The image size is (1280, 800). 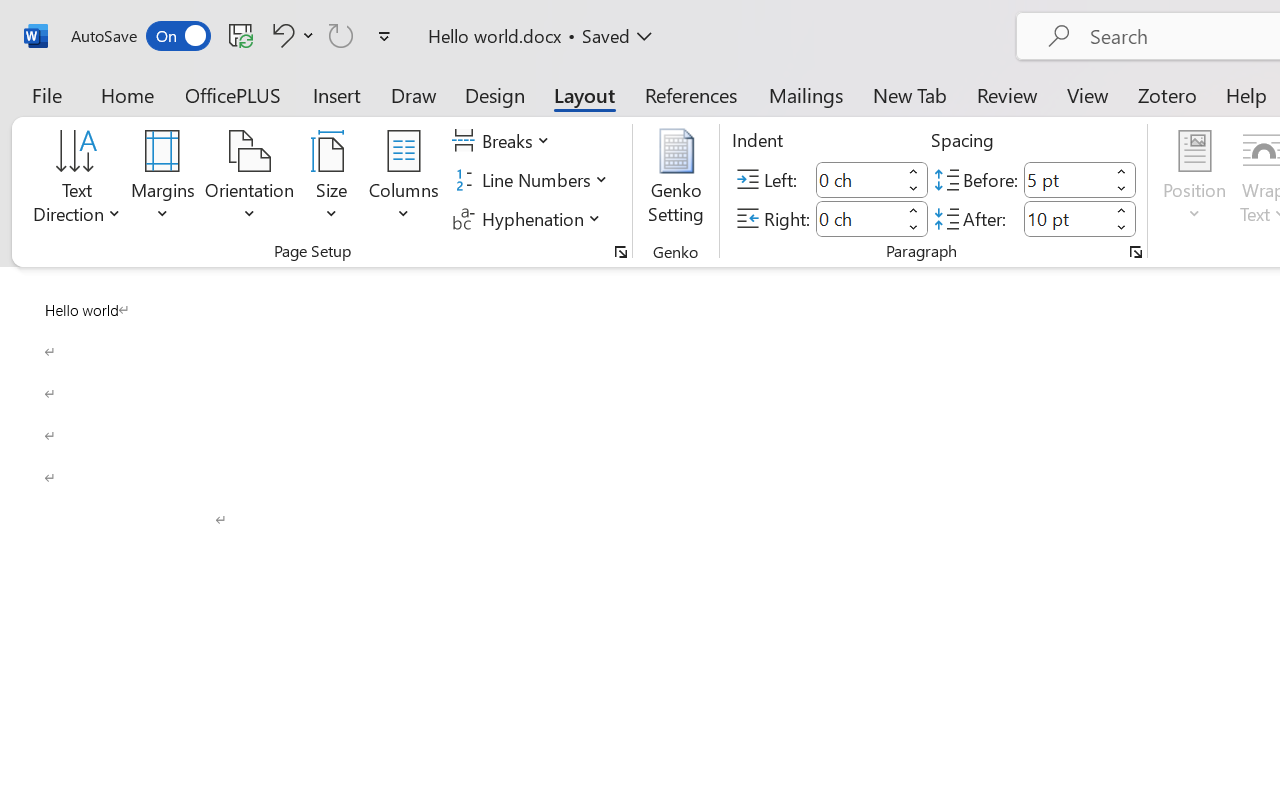 What do you see at coordinates (332, 180) in the screenshot?
I see `Size` at bounding box center [332, 180].